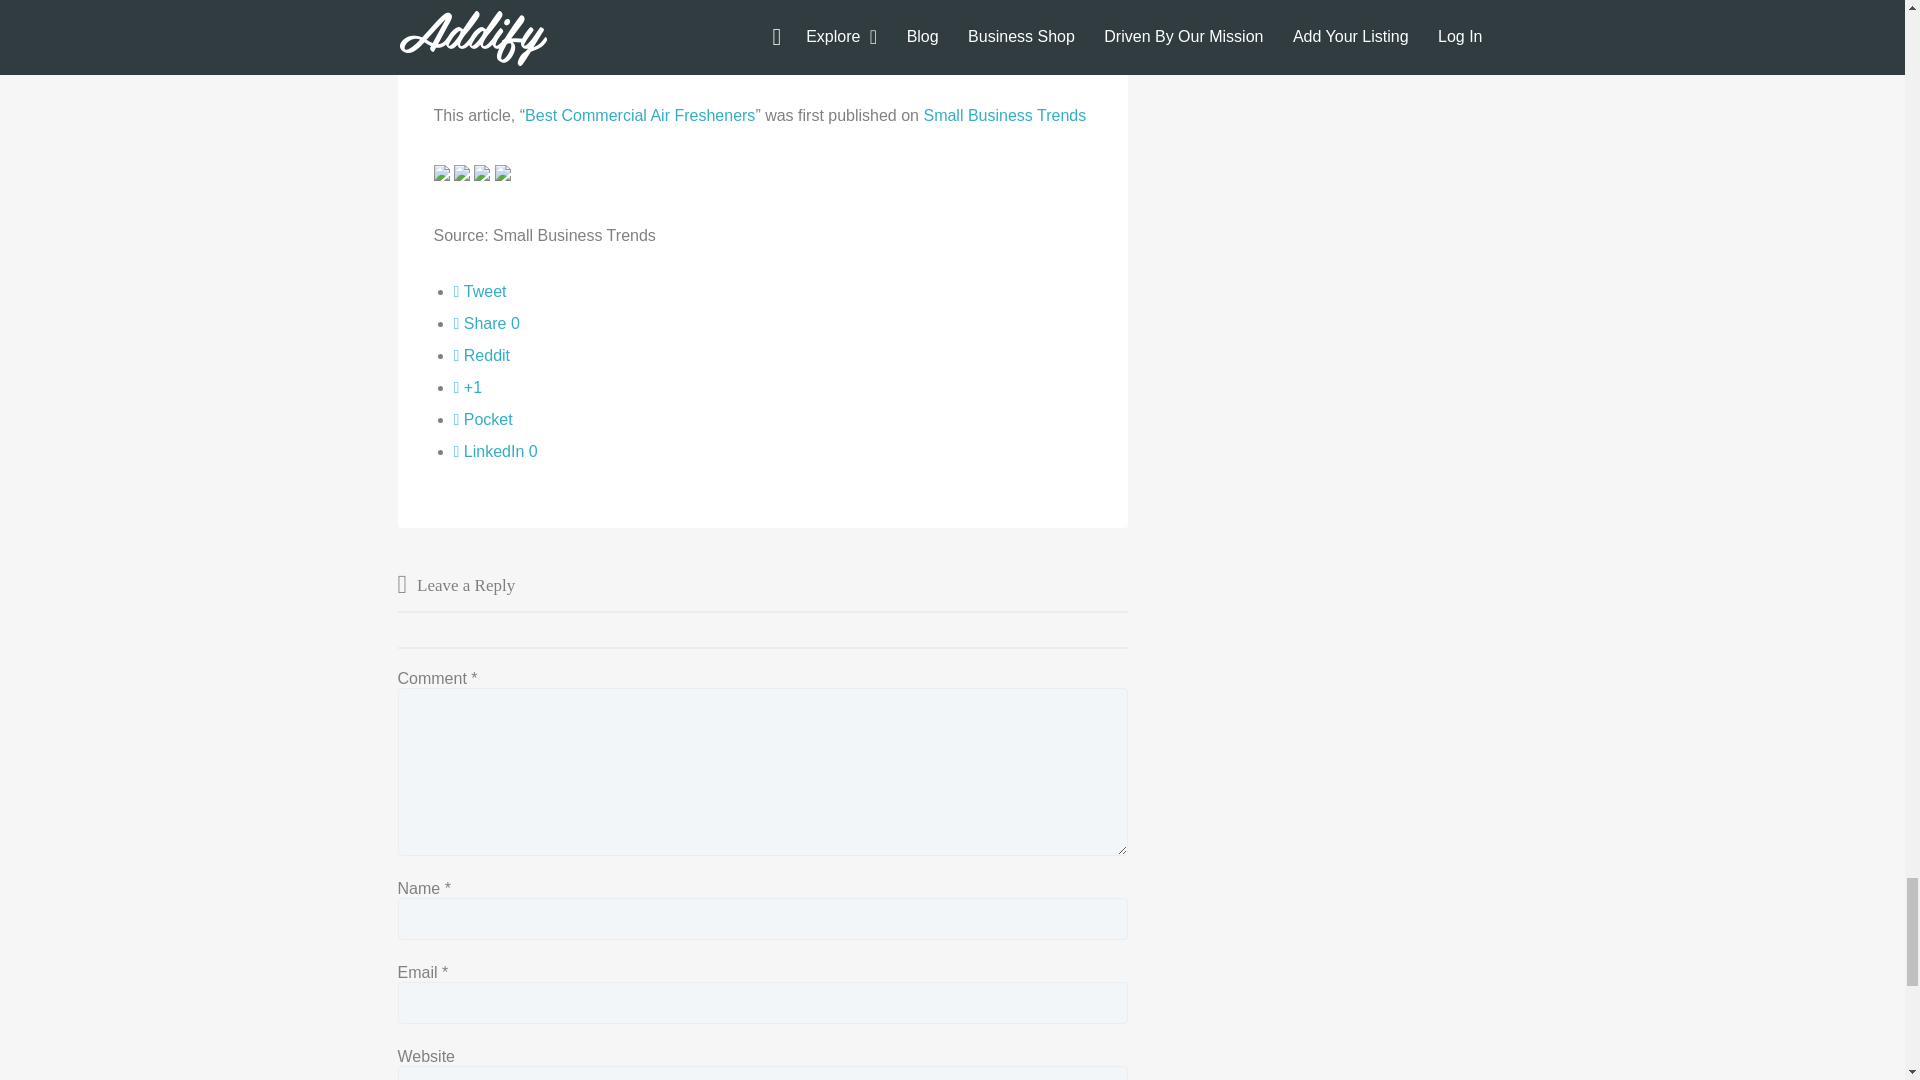  I want to click on Submit to Reddit, so click(482, 354).